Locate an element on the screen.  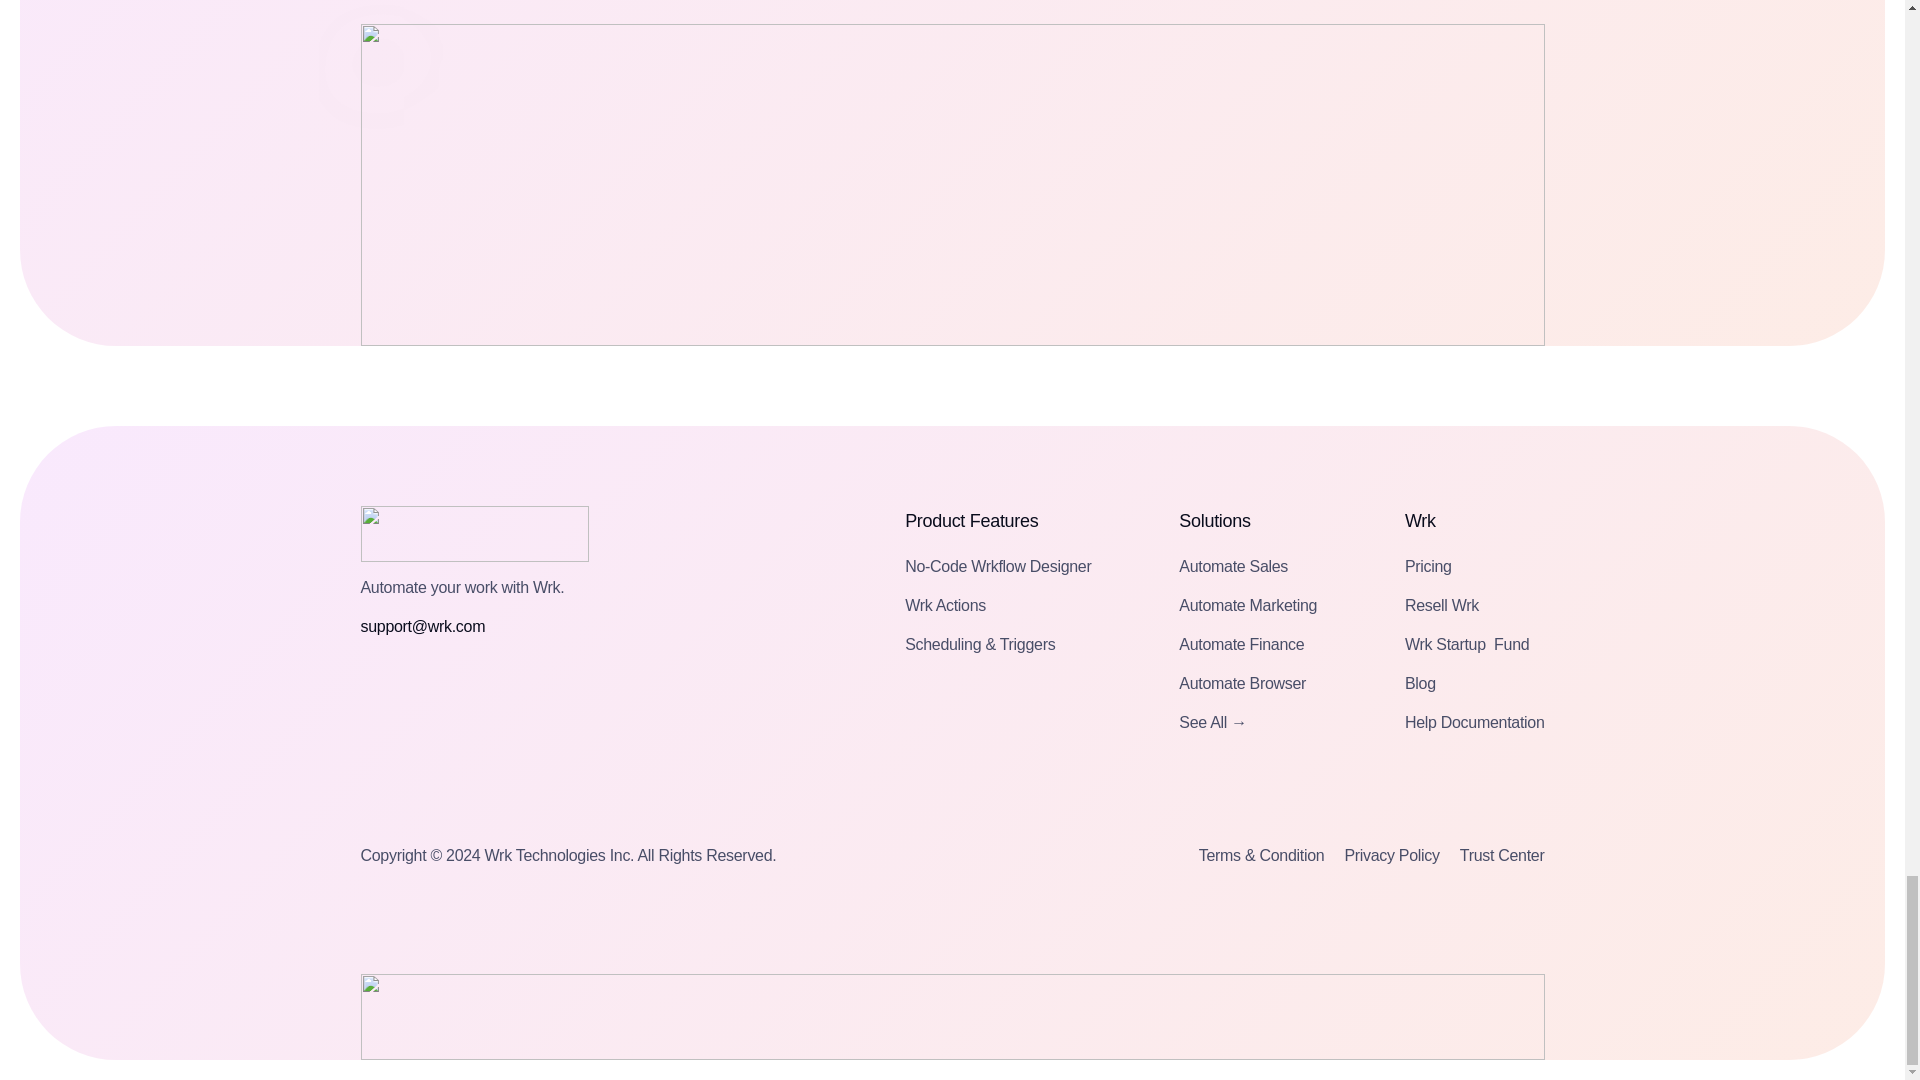
Automate Sales is located at coordinates (1233, 566).